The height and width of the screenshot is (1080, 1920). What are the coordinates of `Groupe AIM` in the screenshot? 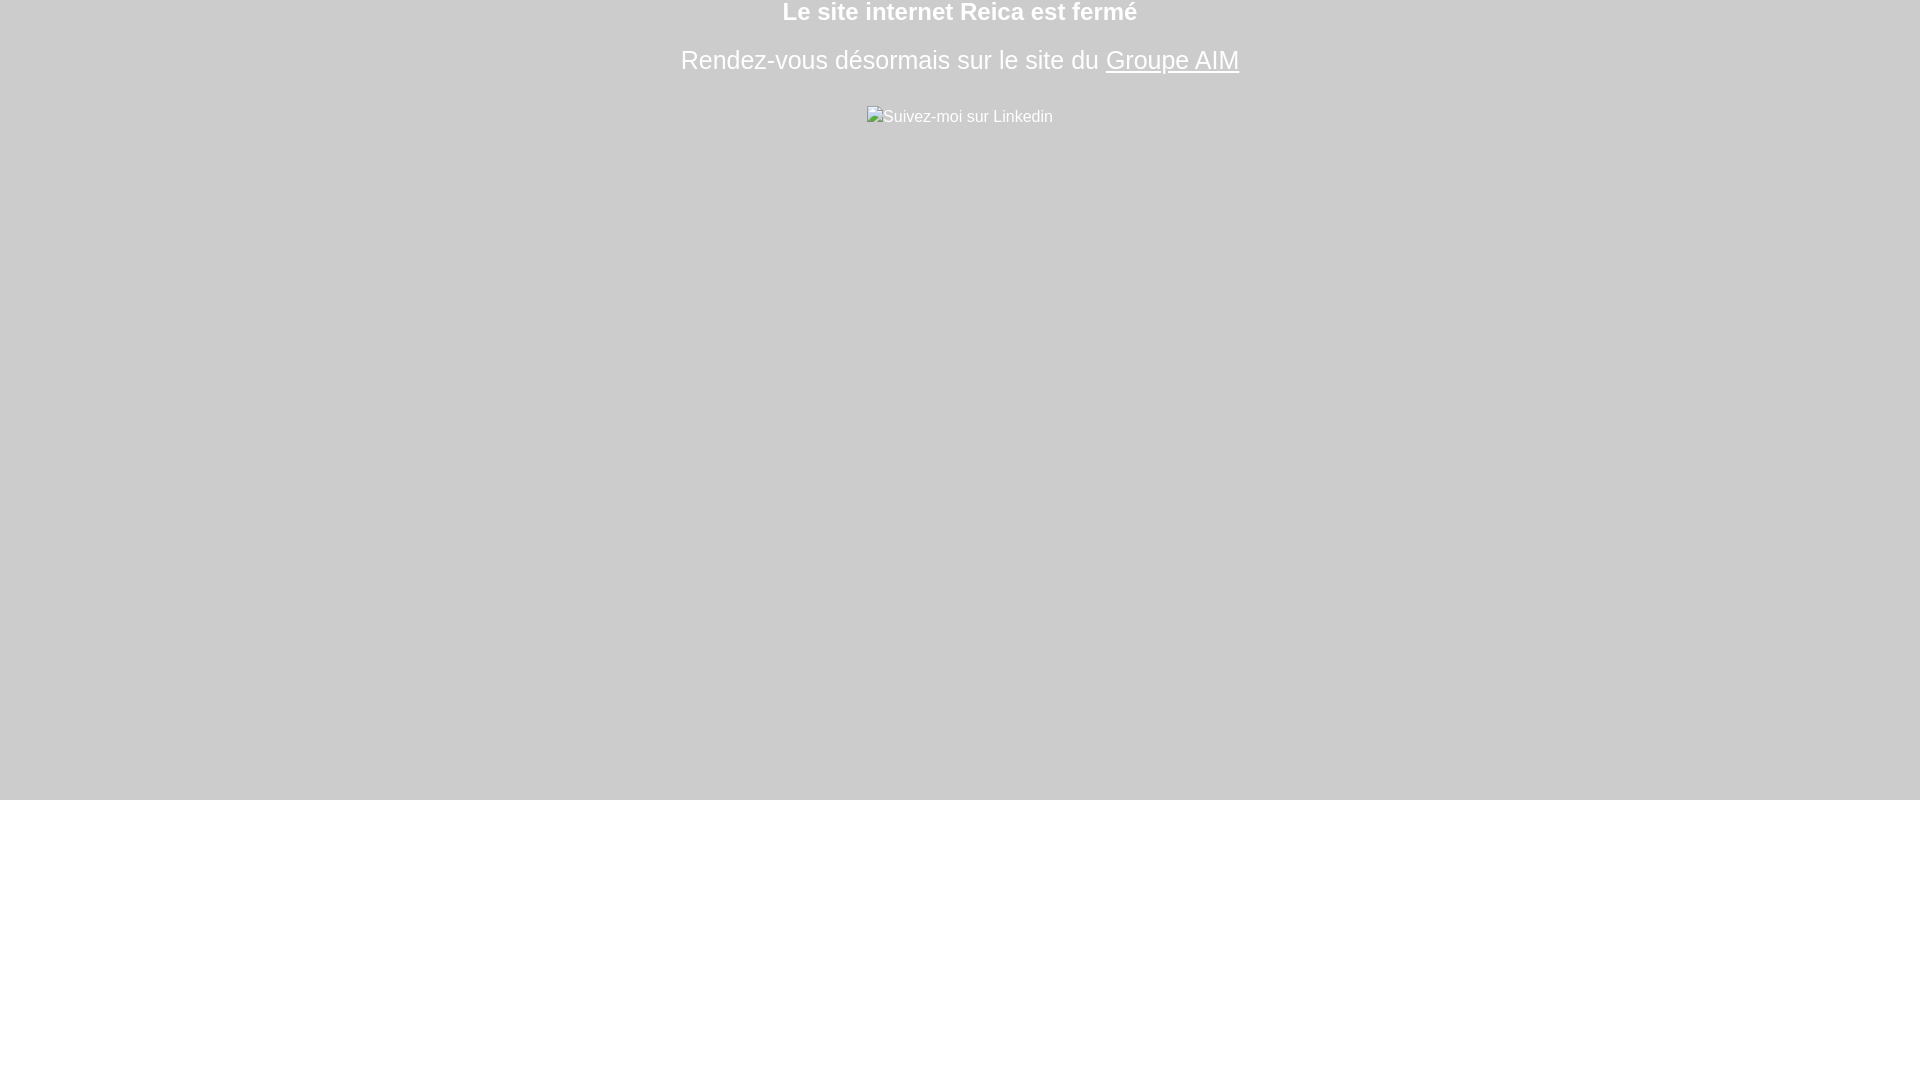 It's located at (1172, 60).